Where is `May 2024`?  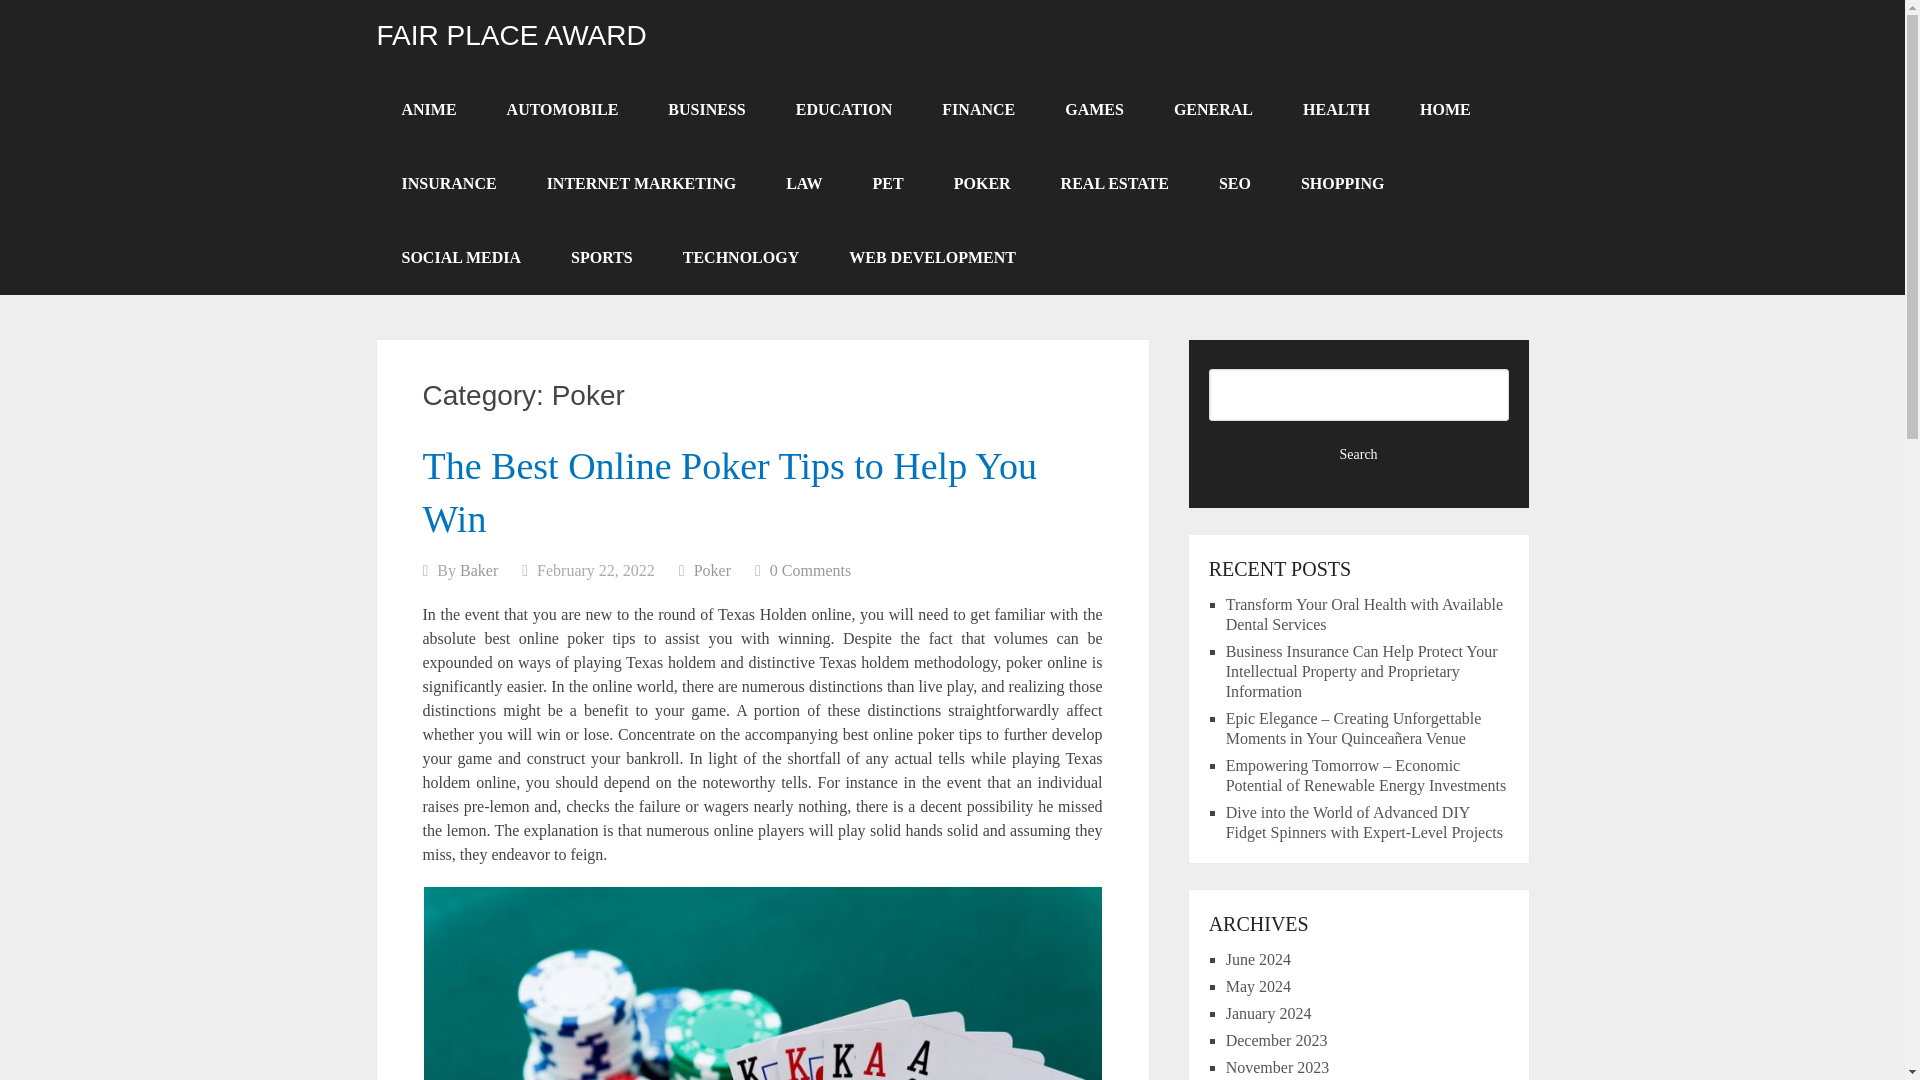
May 2024 is located at coordinates (1258, 986).